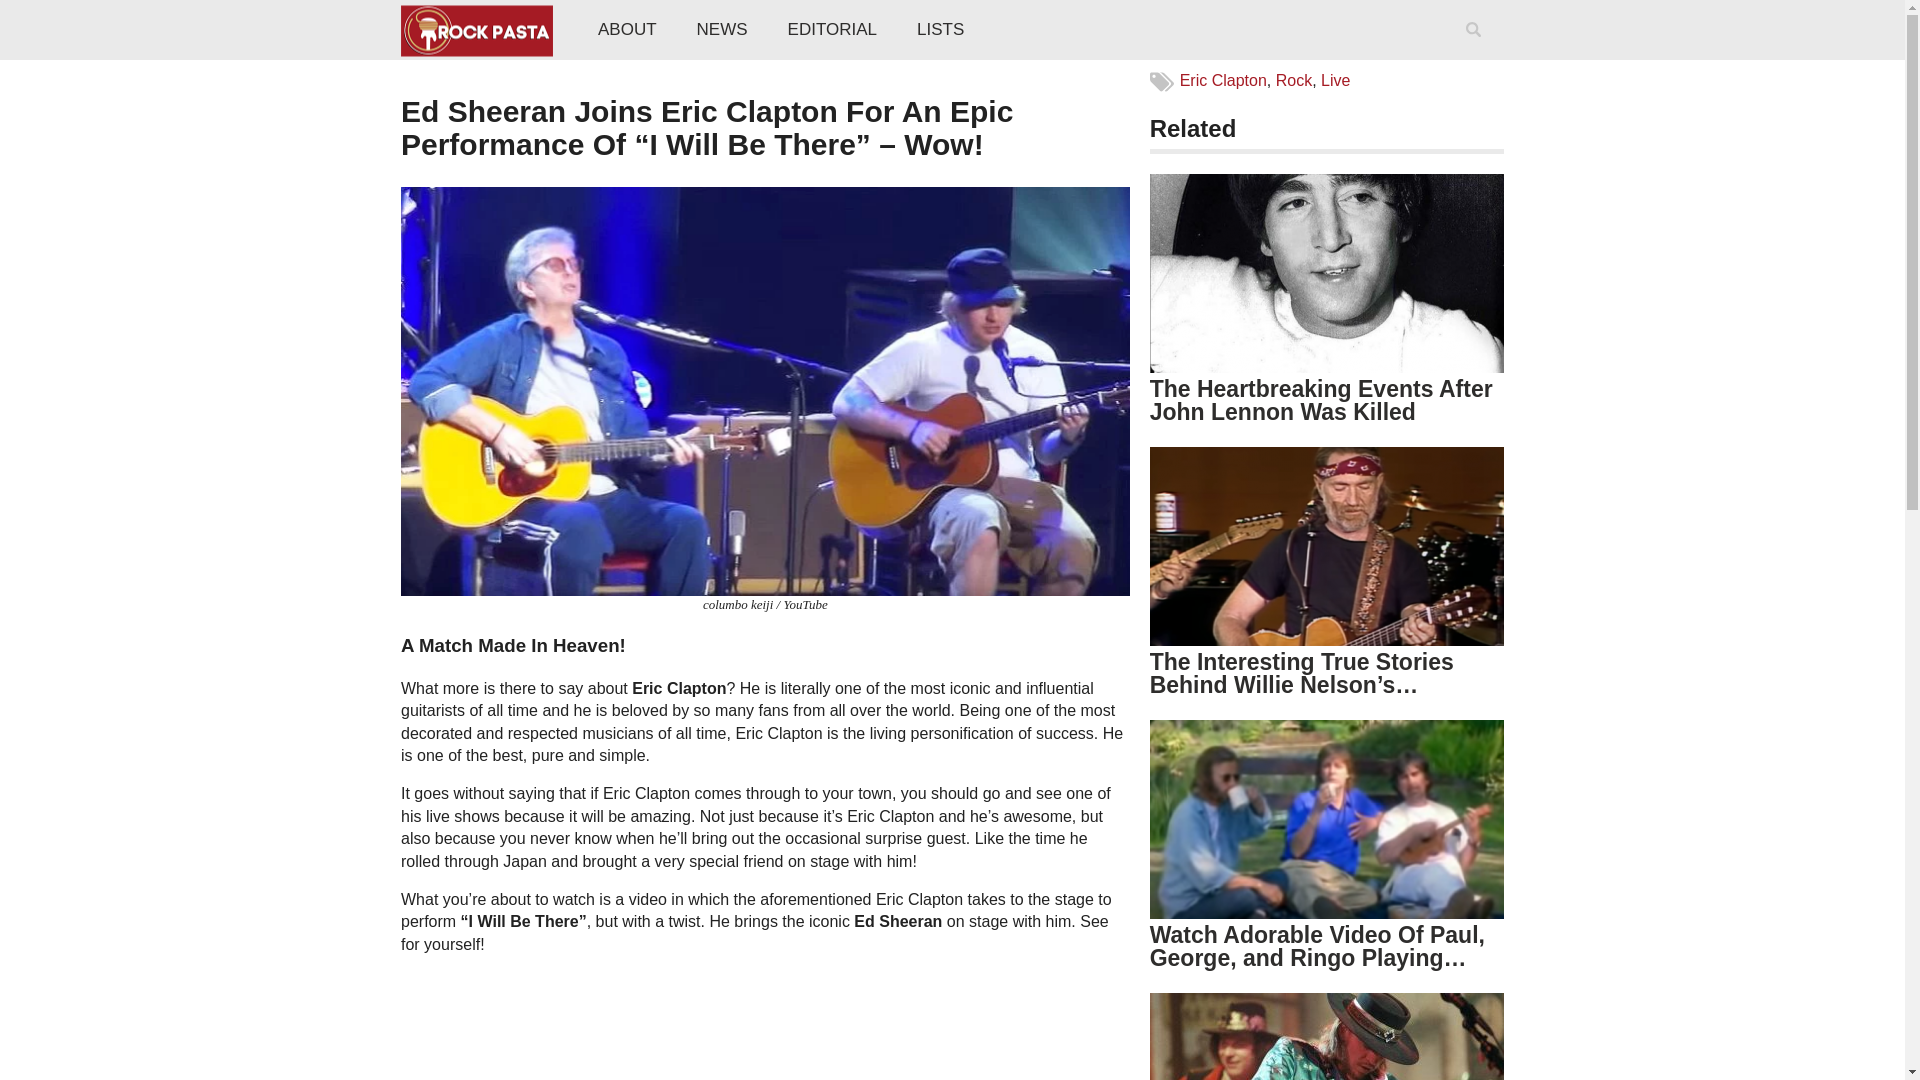 The image size is (1920, 1080). What do you see at coordinates (627, 30) in the screenshot?
I see `ABOUT` at bounding box center [627, 30].